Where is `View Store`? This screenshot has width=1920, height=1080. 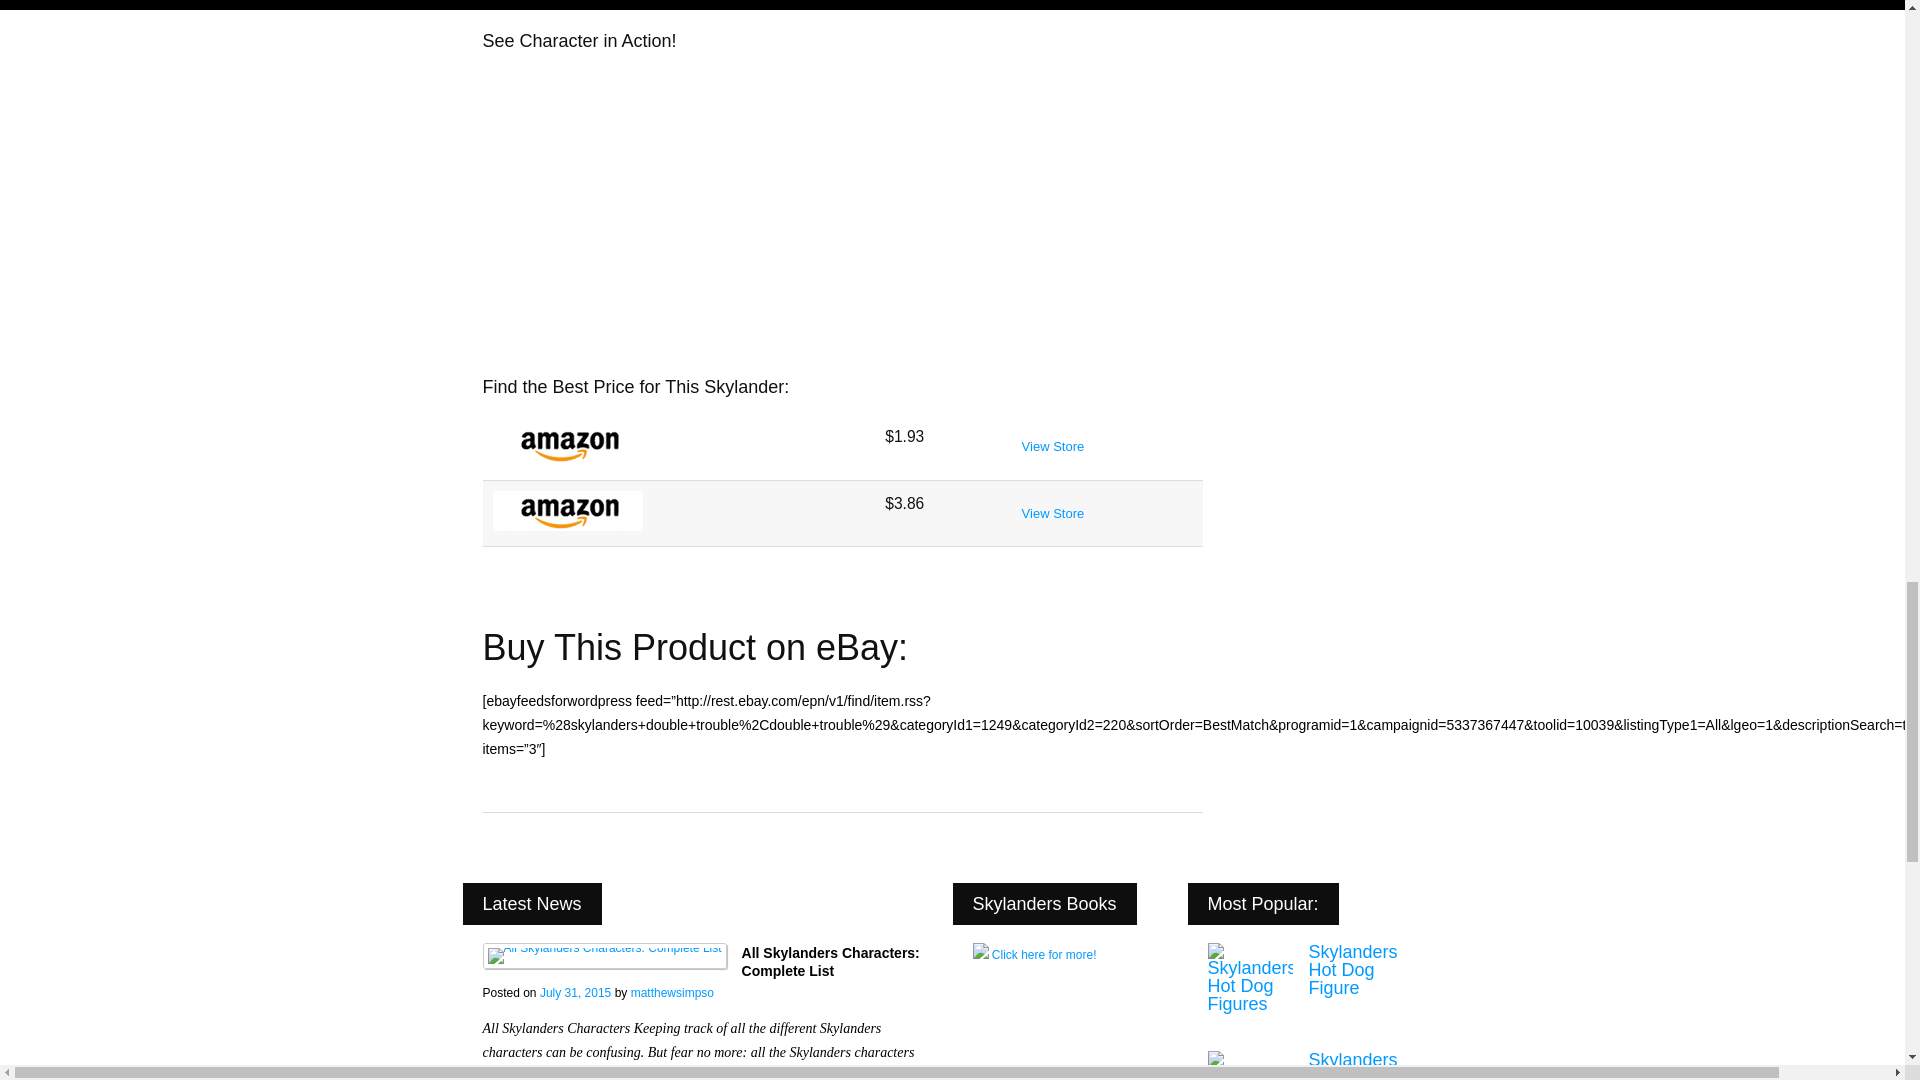
View Store is located at coordinates (1052, 513).